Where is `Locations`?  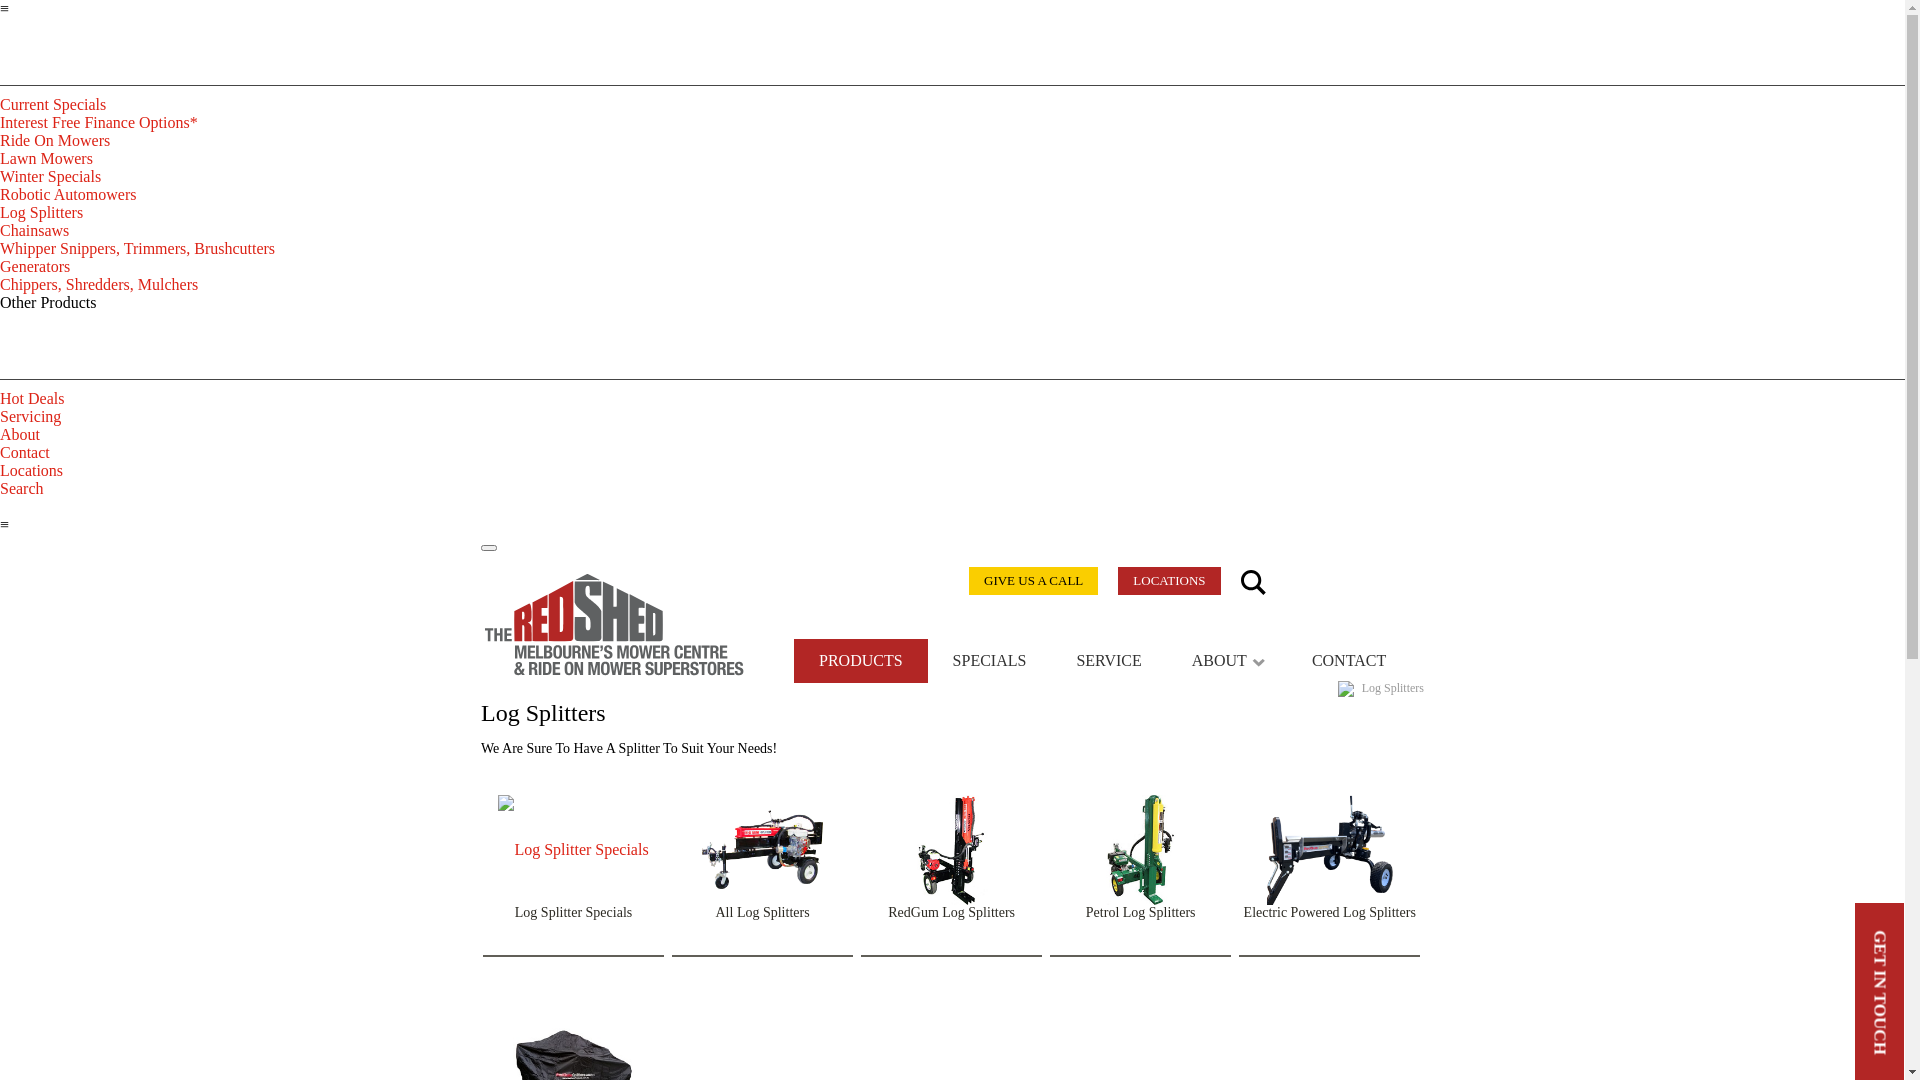
Locations is located at coordinates (32, 470).